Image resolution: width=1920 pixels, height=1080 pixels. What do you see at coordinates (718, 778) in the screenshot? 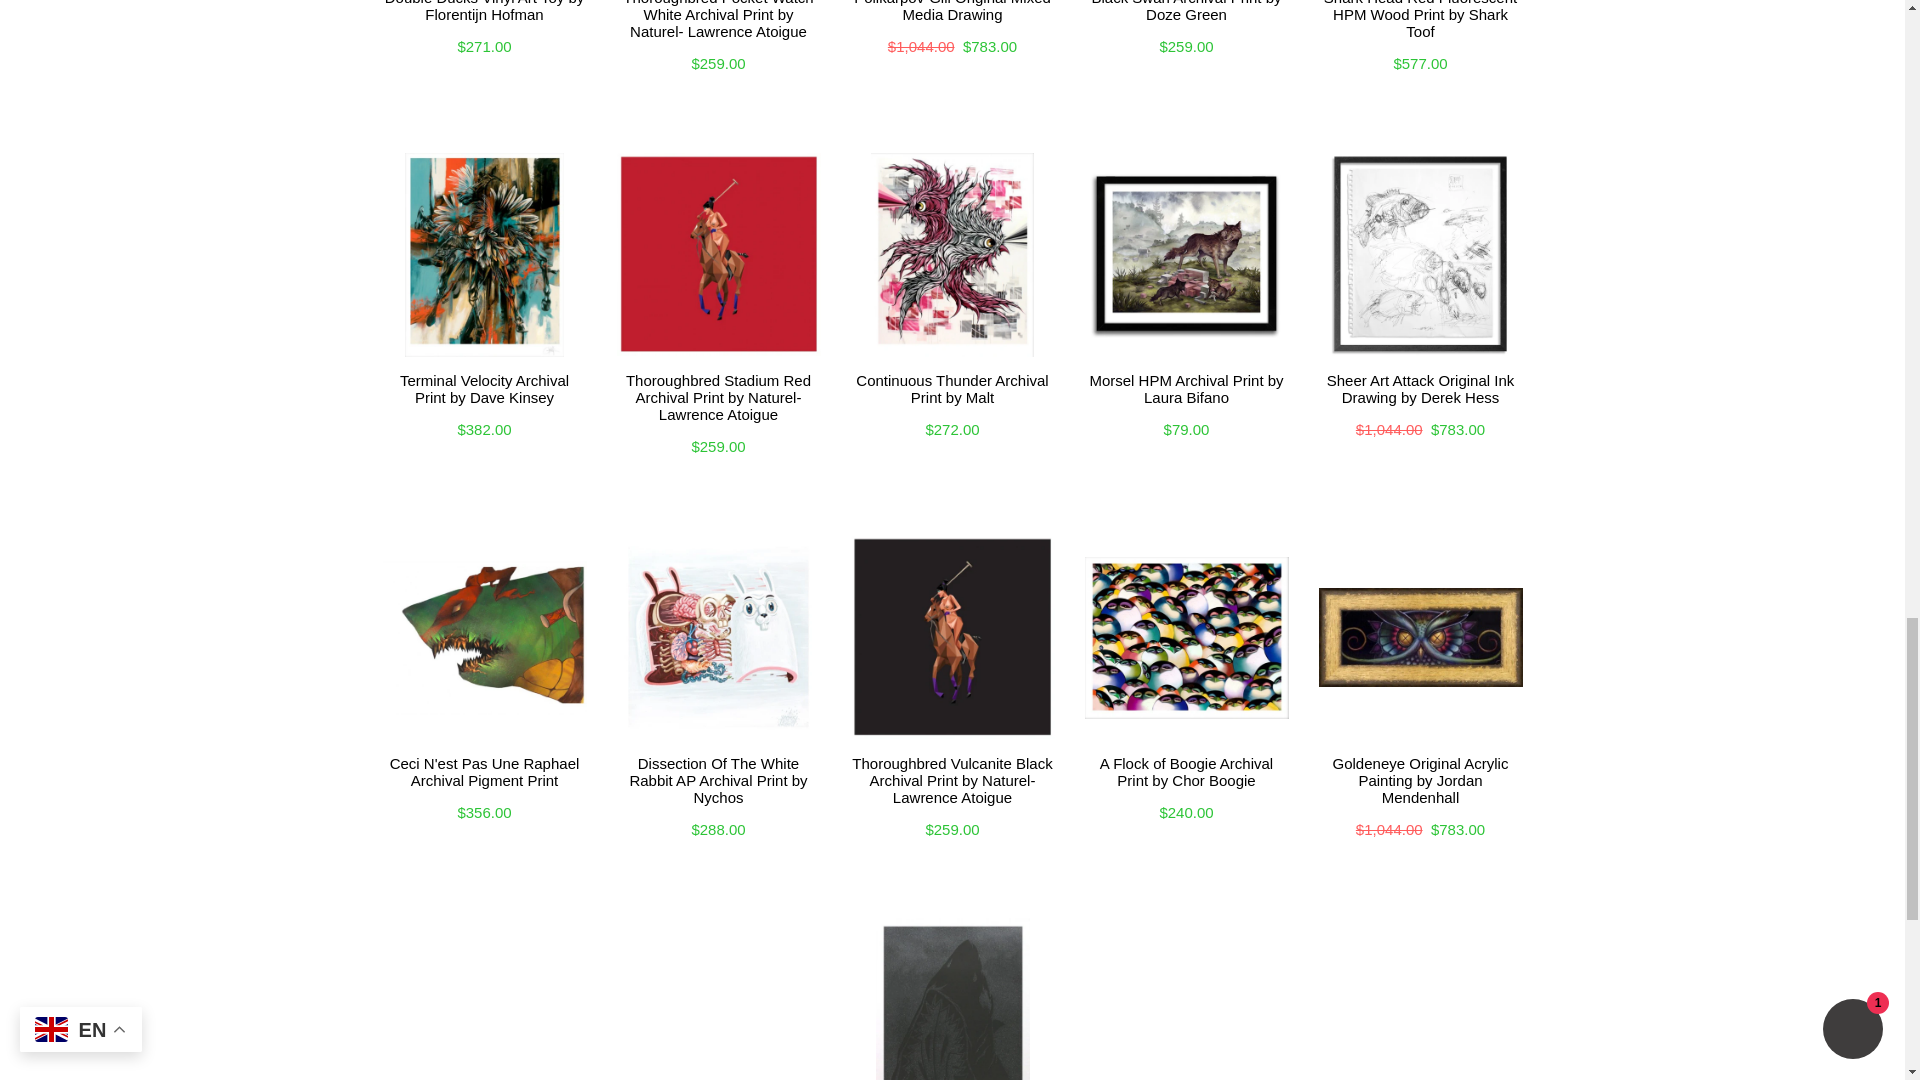
I see `Dissection Of The White Rabbit AP Archival Print by Nychos` at bounding box center [718, 778].